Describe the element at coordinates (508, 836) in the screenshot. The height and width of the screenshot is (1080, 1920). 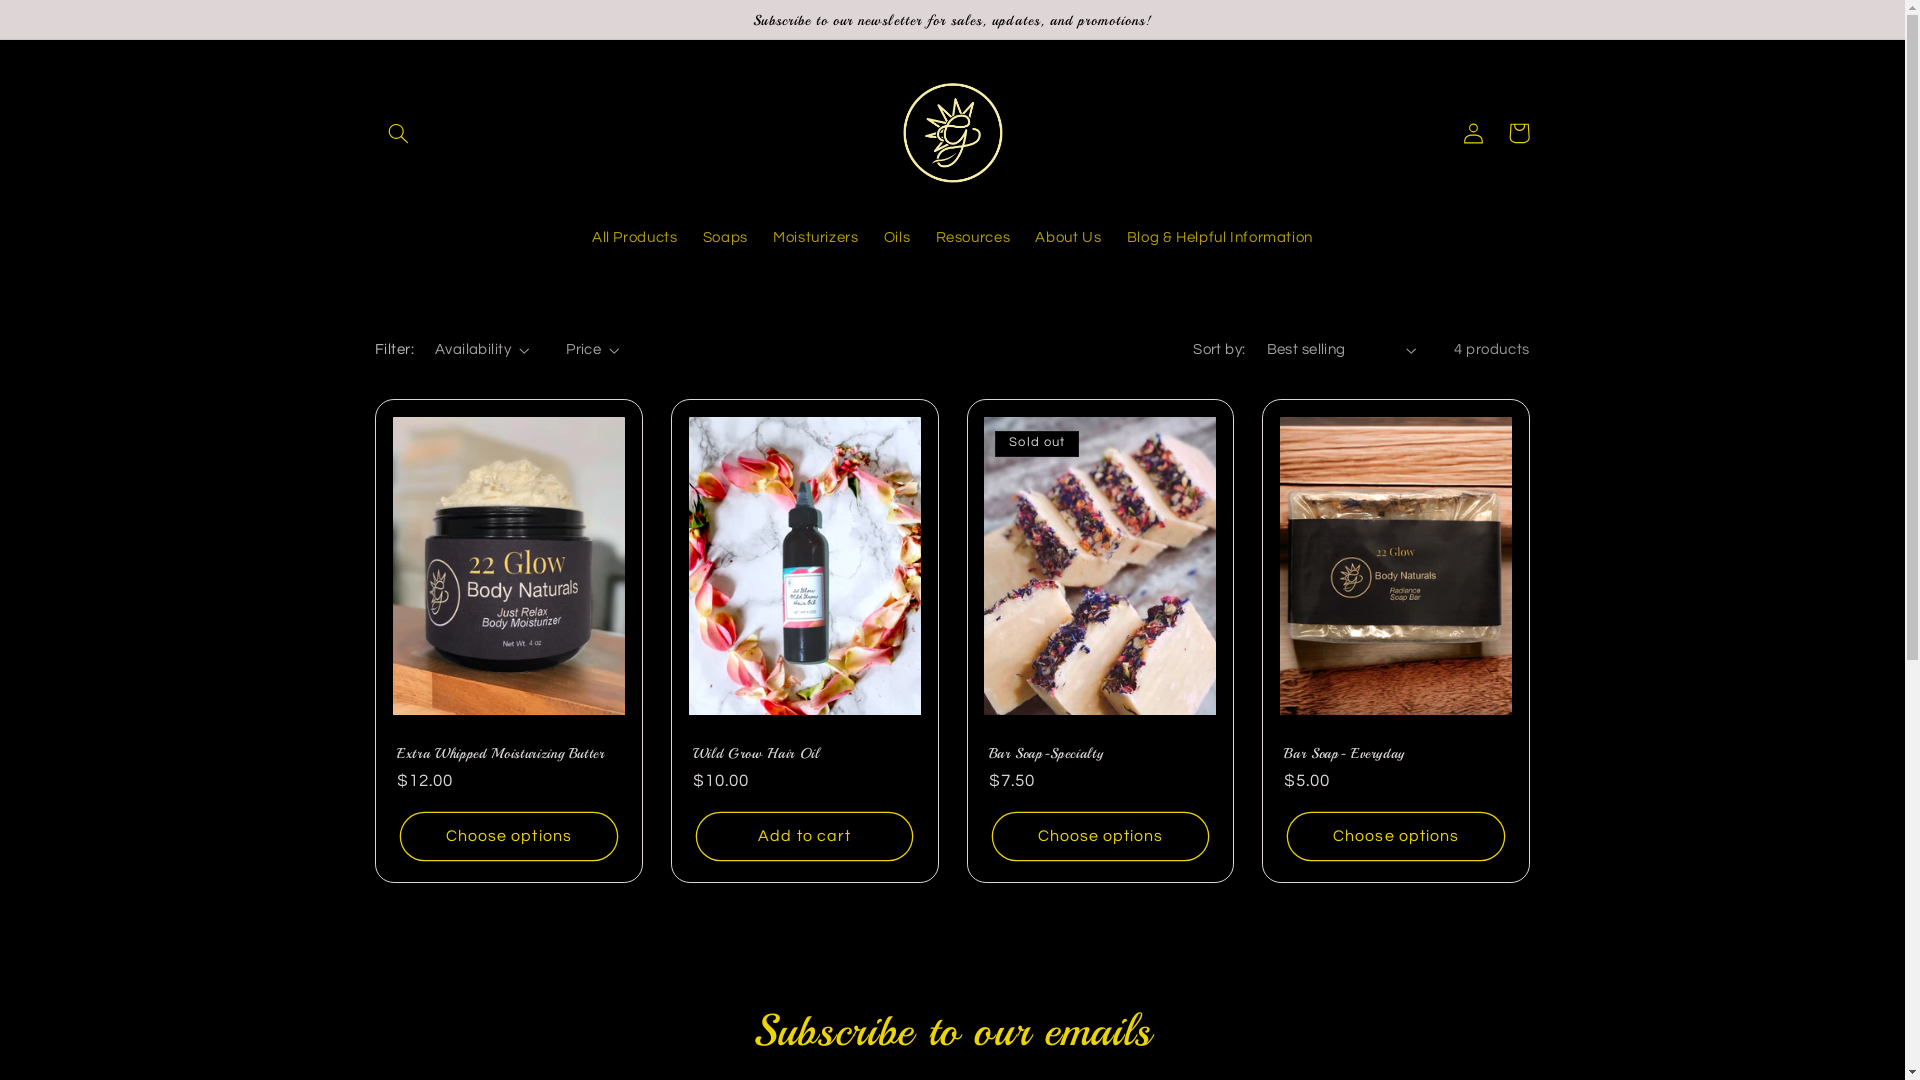
I see `Choose options` at that location.